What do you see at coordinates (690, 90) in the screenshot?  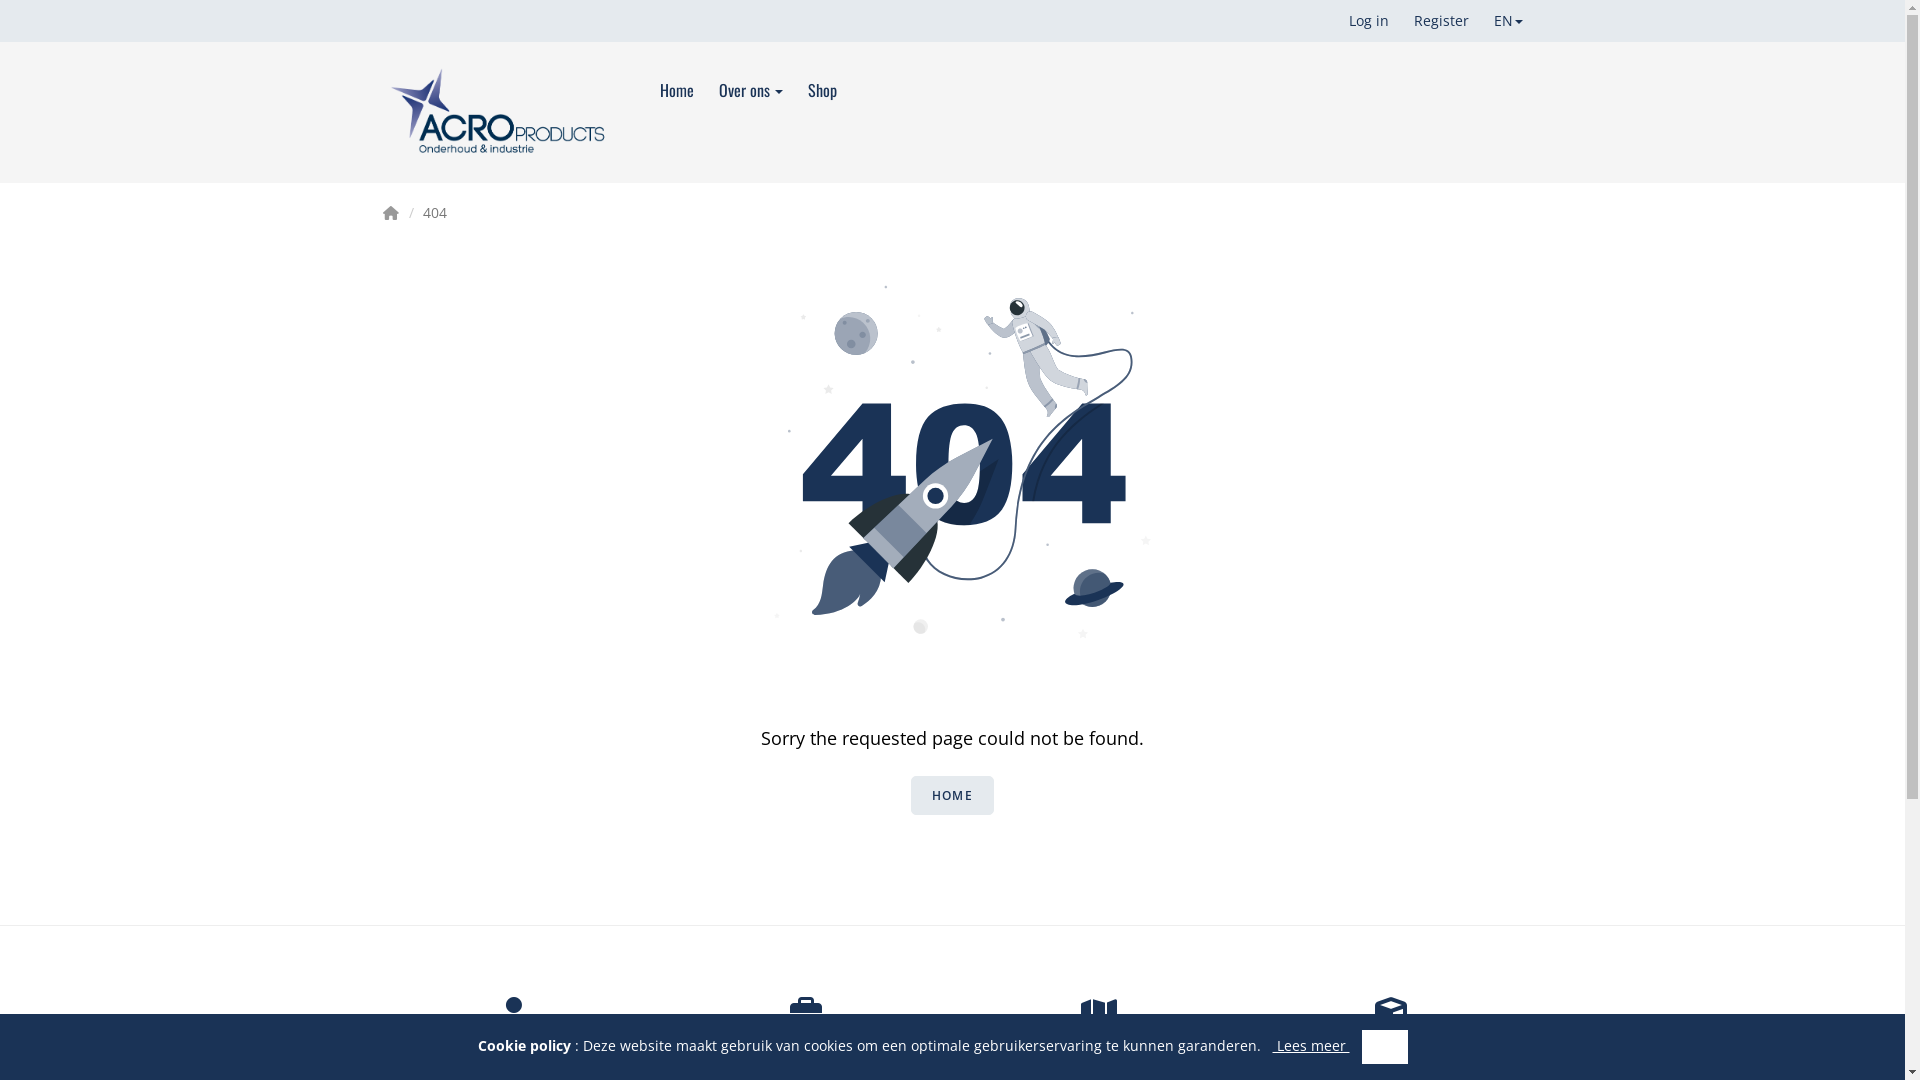 I see `Home` at bounding box center [690, 90].